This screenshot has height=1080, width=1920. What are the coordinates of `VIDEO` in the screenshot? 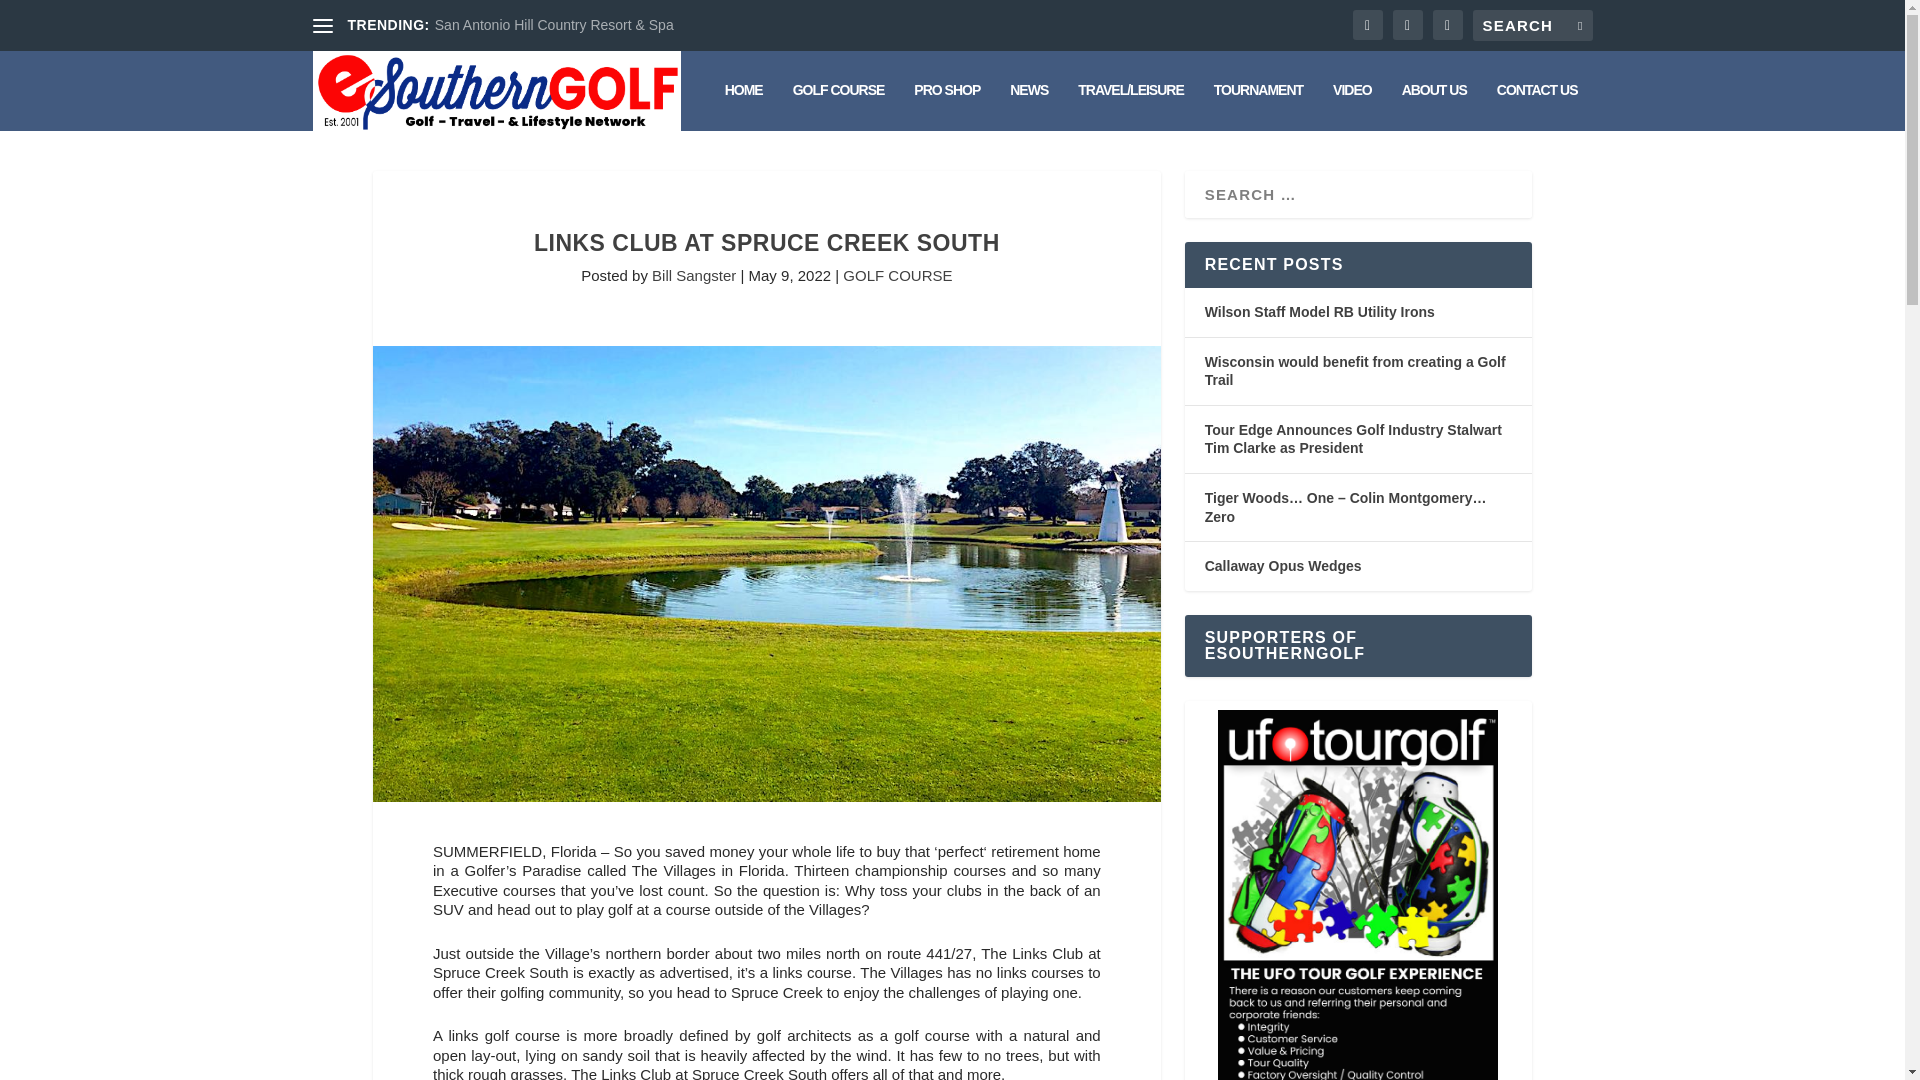 It's located at (1352, 106).